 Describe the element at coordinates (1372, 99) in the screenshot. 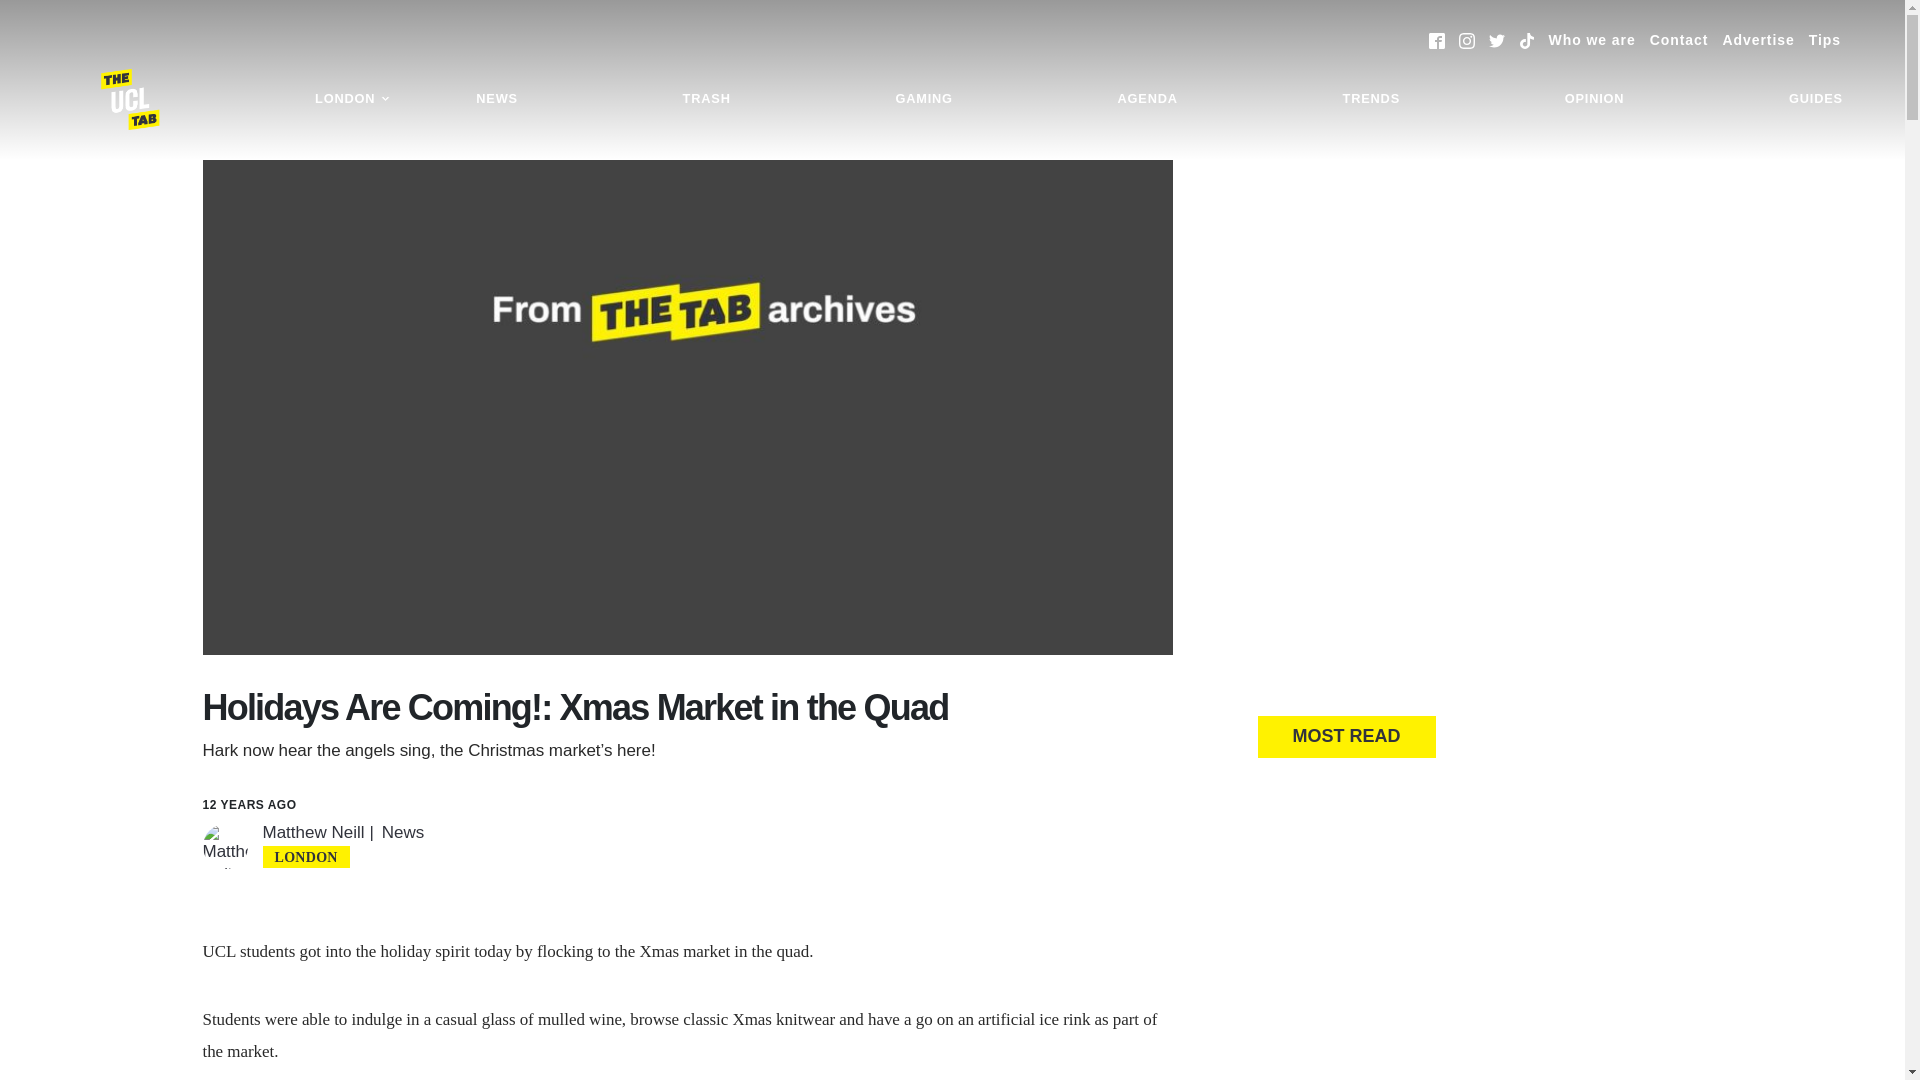

I see `TRENDS` at that location.